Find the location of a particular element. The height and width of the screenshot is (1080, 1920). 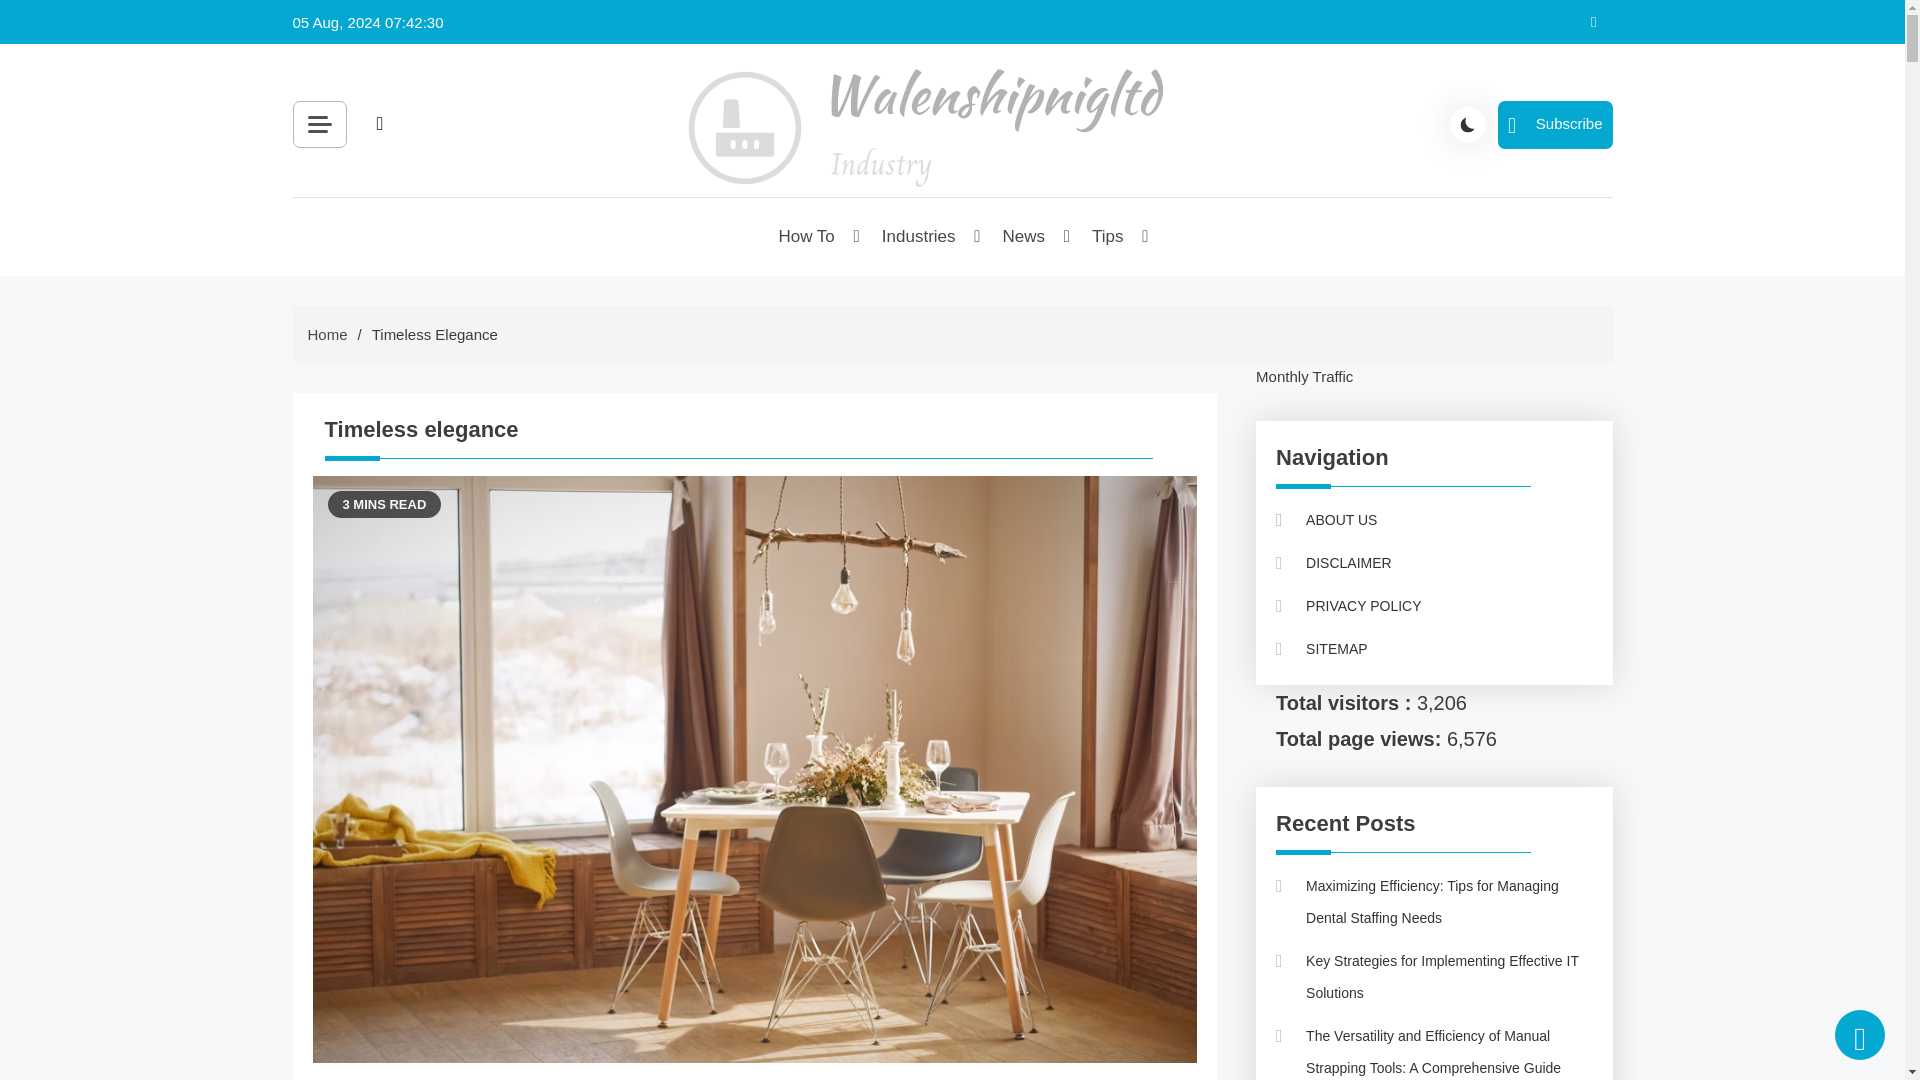

News is located at coordinates (1026, 236).